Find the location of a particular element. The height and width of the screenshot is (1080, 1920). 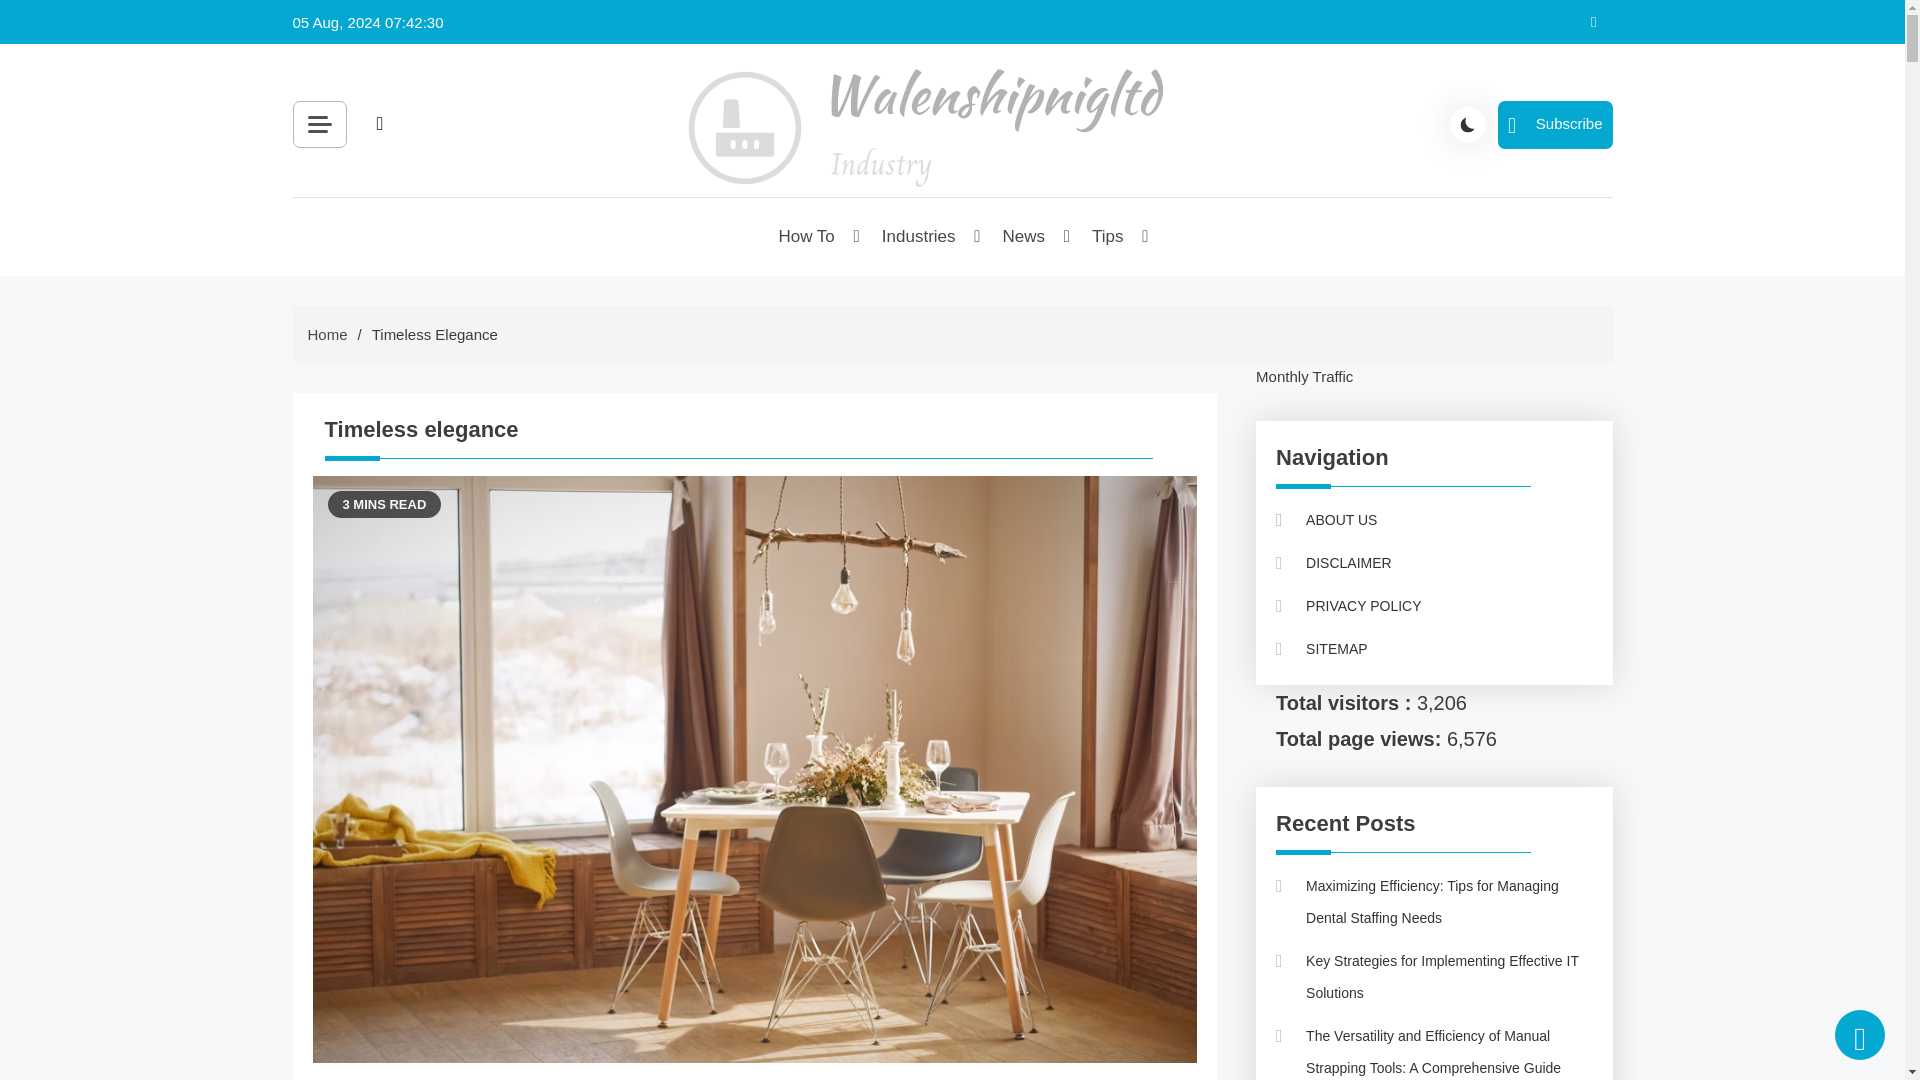

News is located at coordinates (1026, 236).